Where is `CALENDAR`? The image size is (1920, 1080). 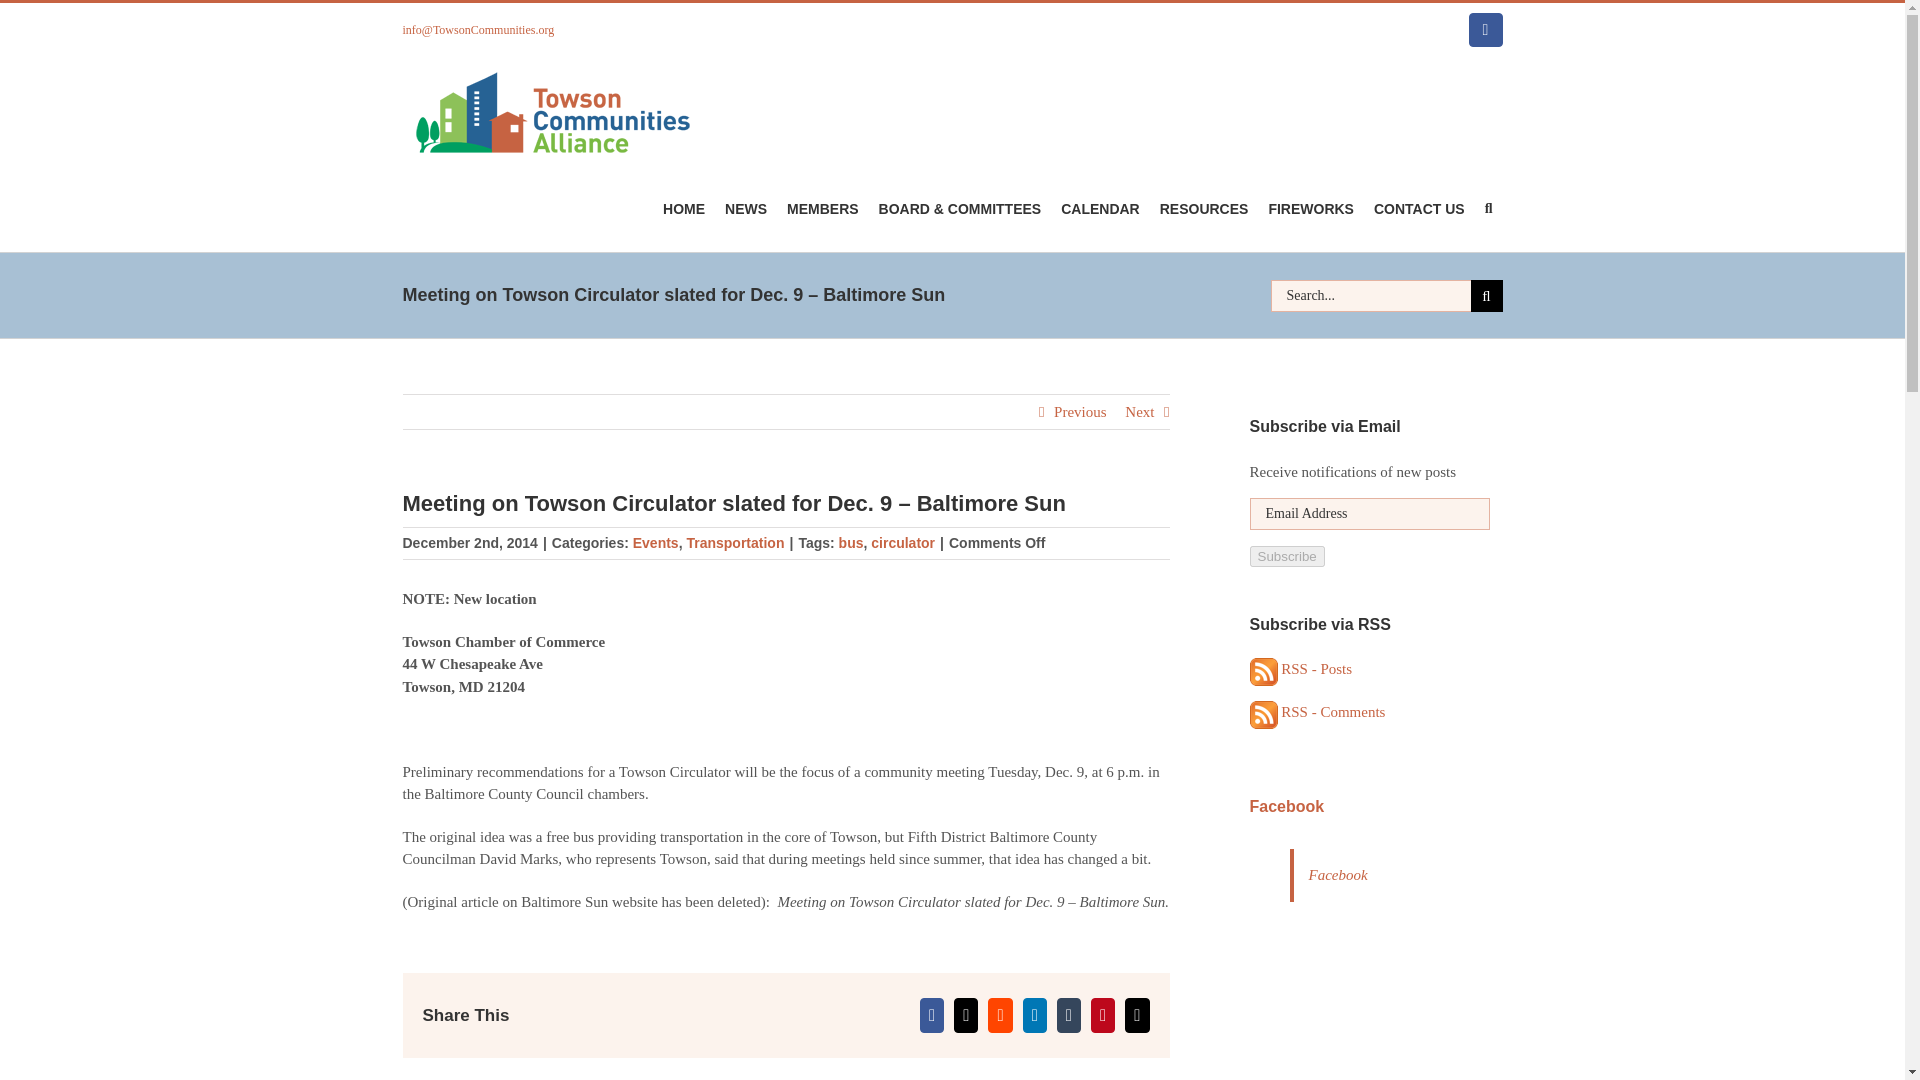
CALENDAR is located at coordinates (1100, 208).